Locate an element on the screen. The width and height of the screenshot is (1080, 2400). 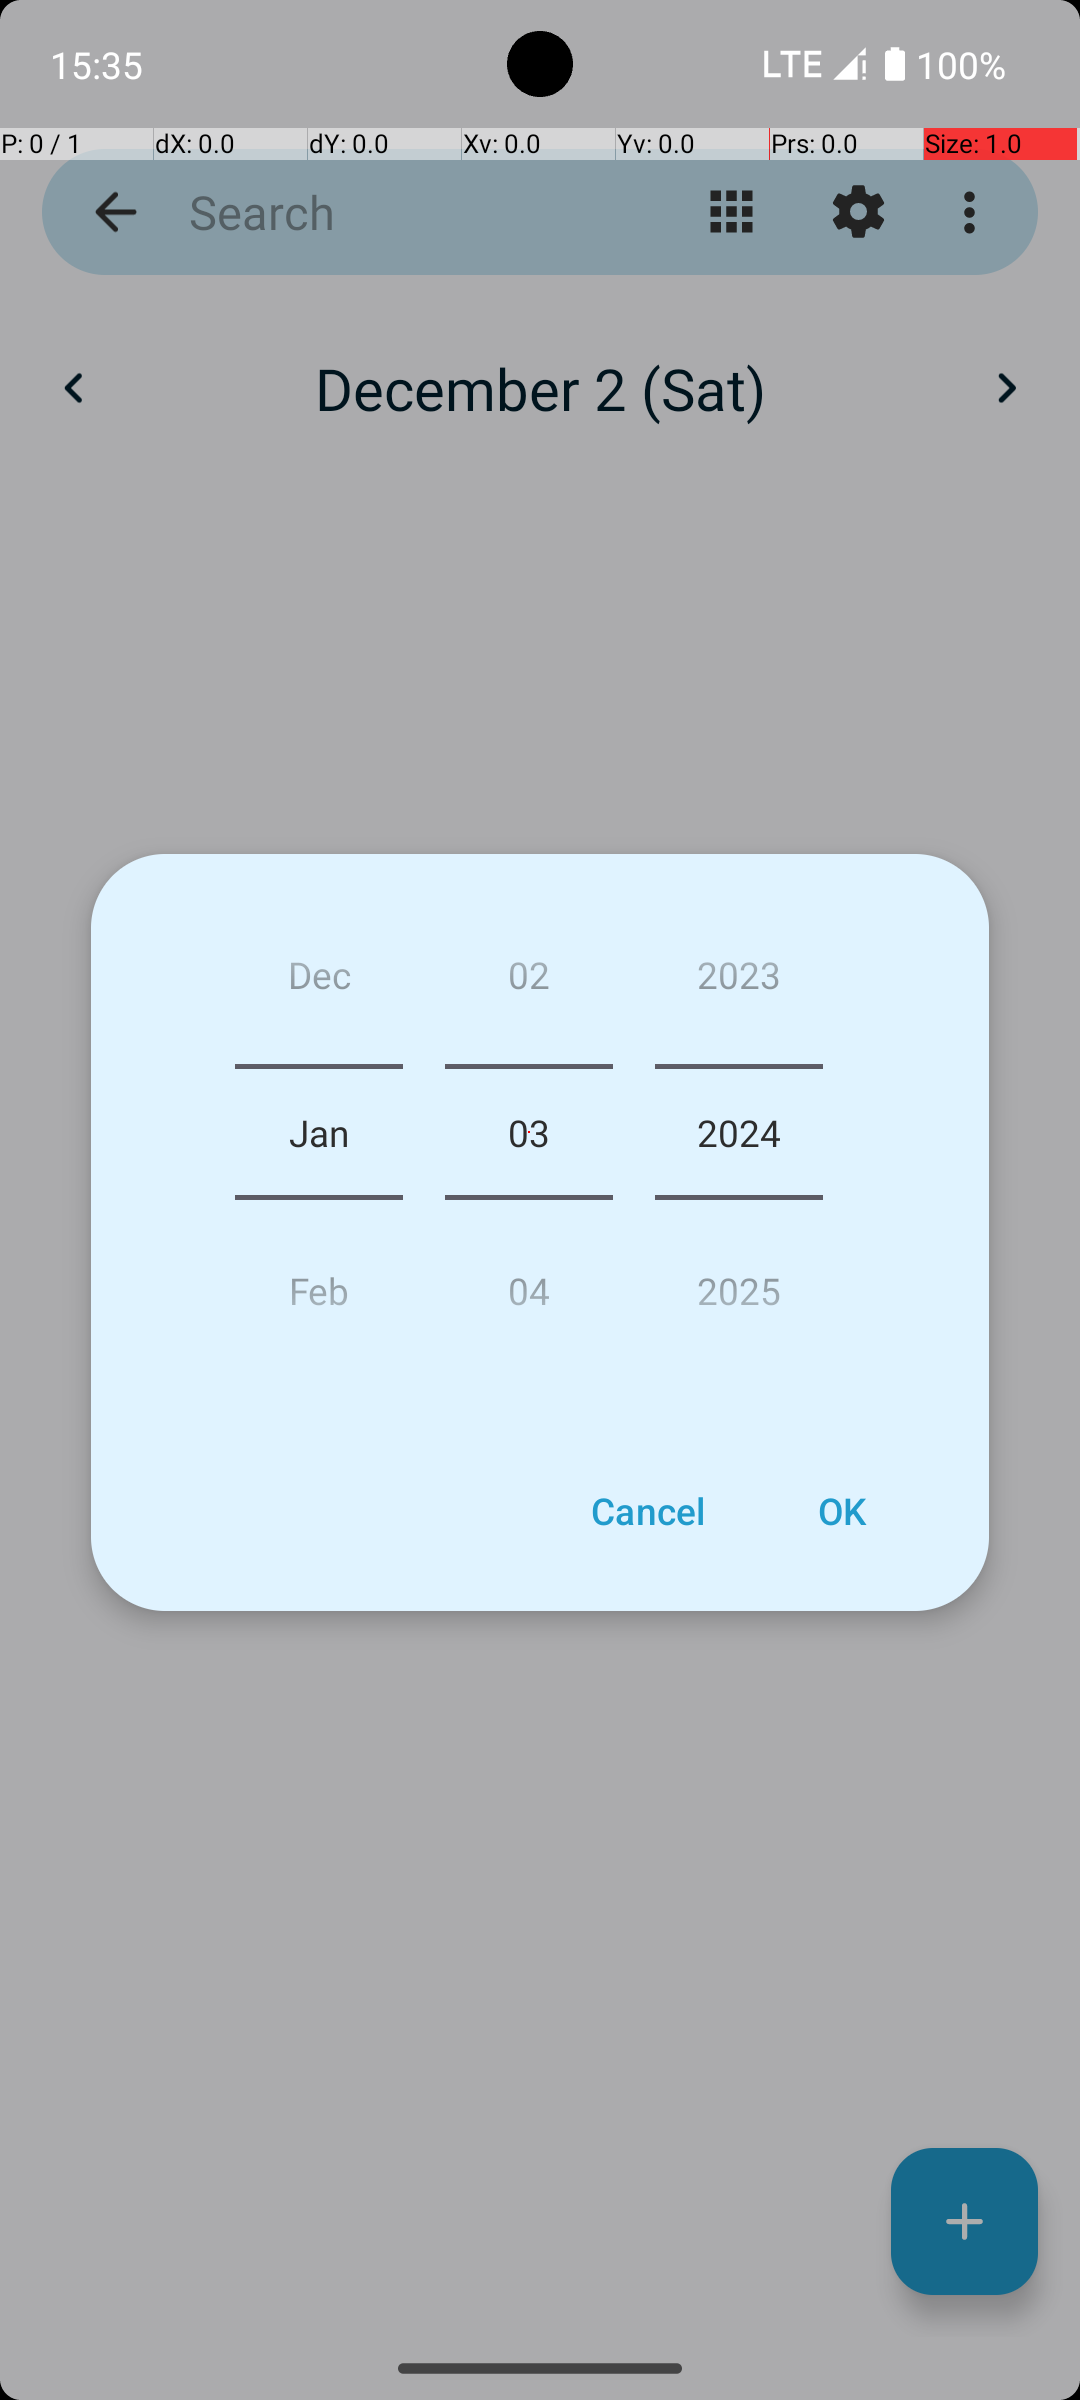
02 is located at coordinates (528, 982).